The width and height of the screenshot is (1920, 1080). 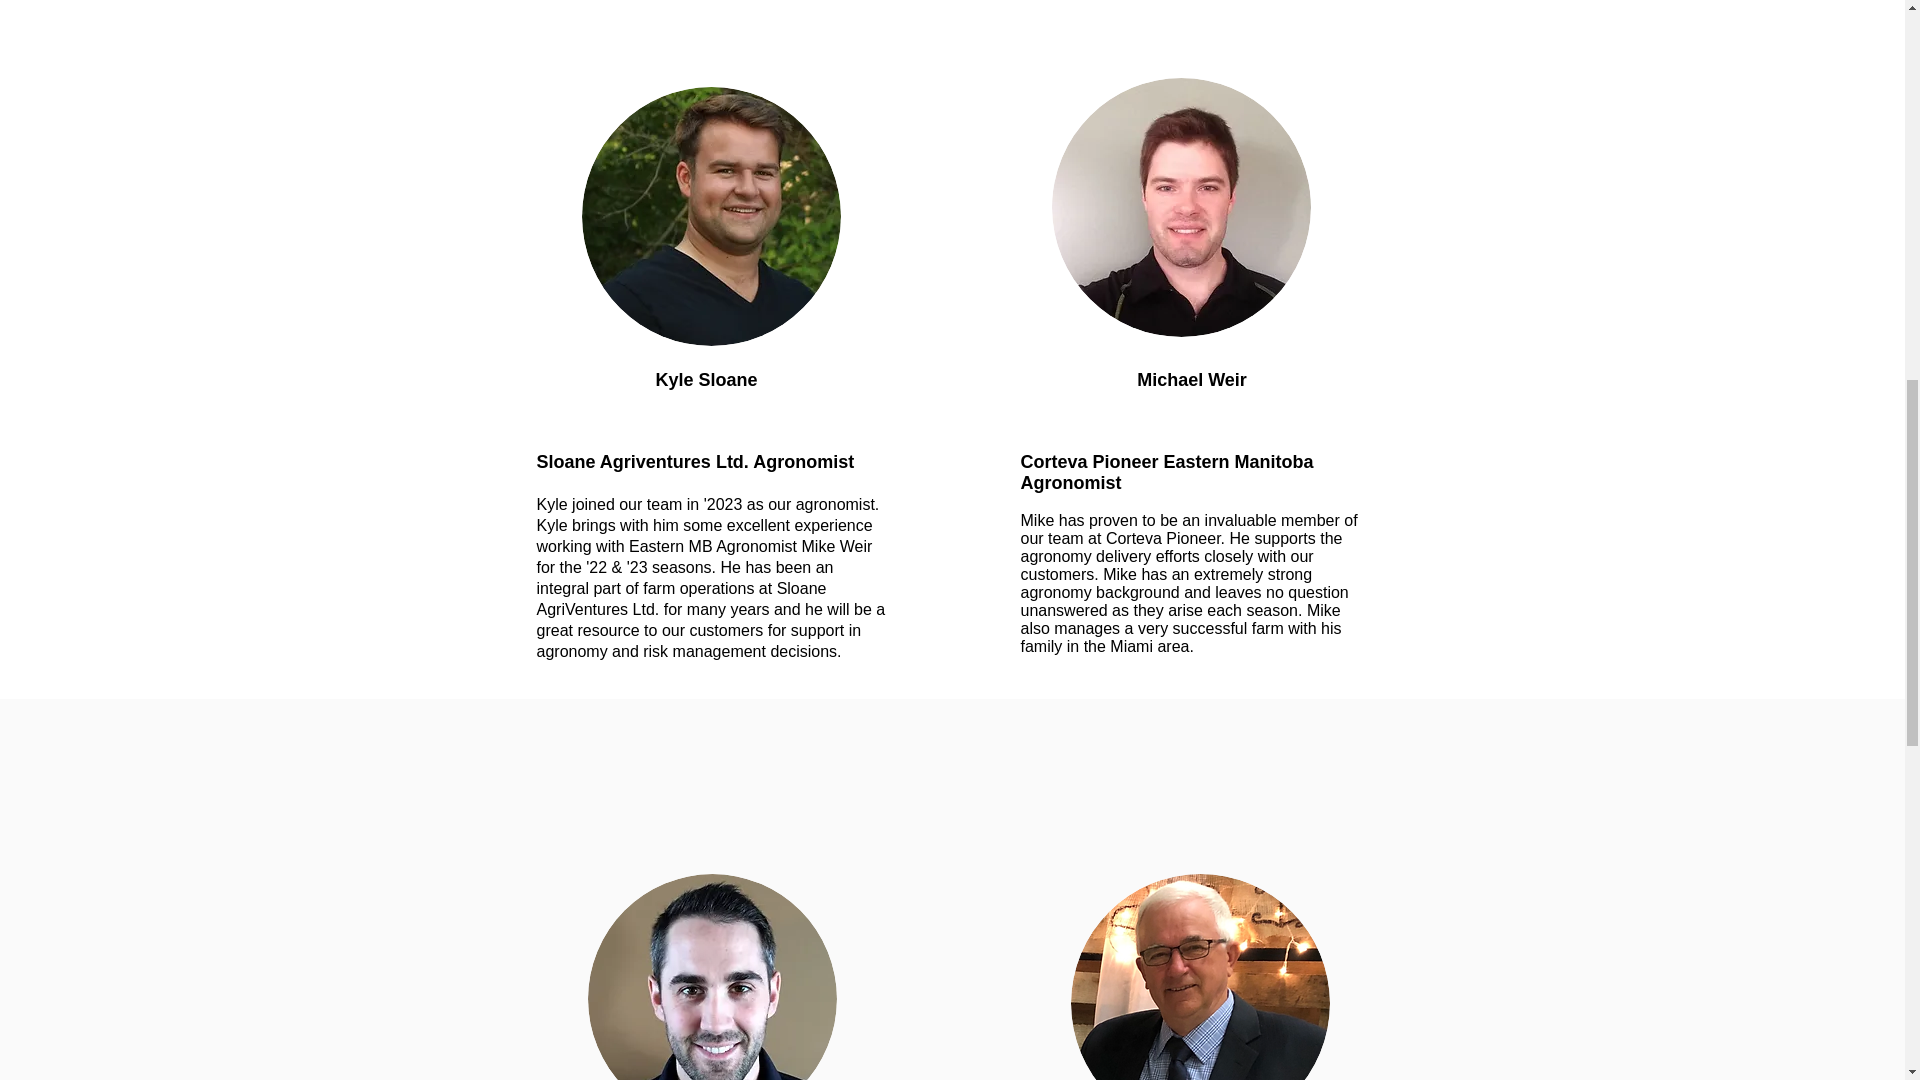 I want to click on guy2.jpg, so click(x=710, y=216).